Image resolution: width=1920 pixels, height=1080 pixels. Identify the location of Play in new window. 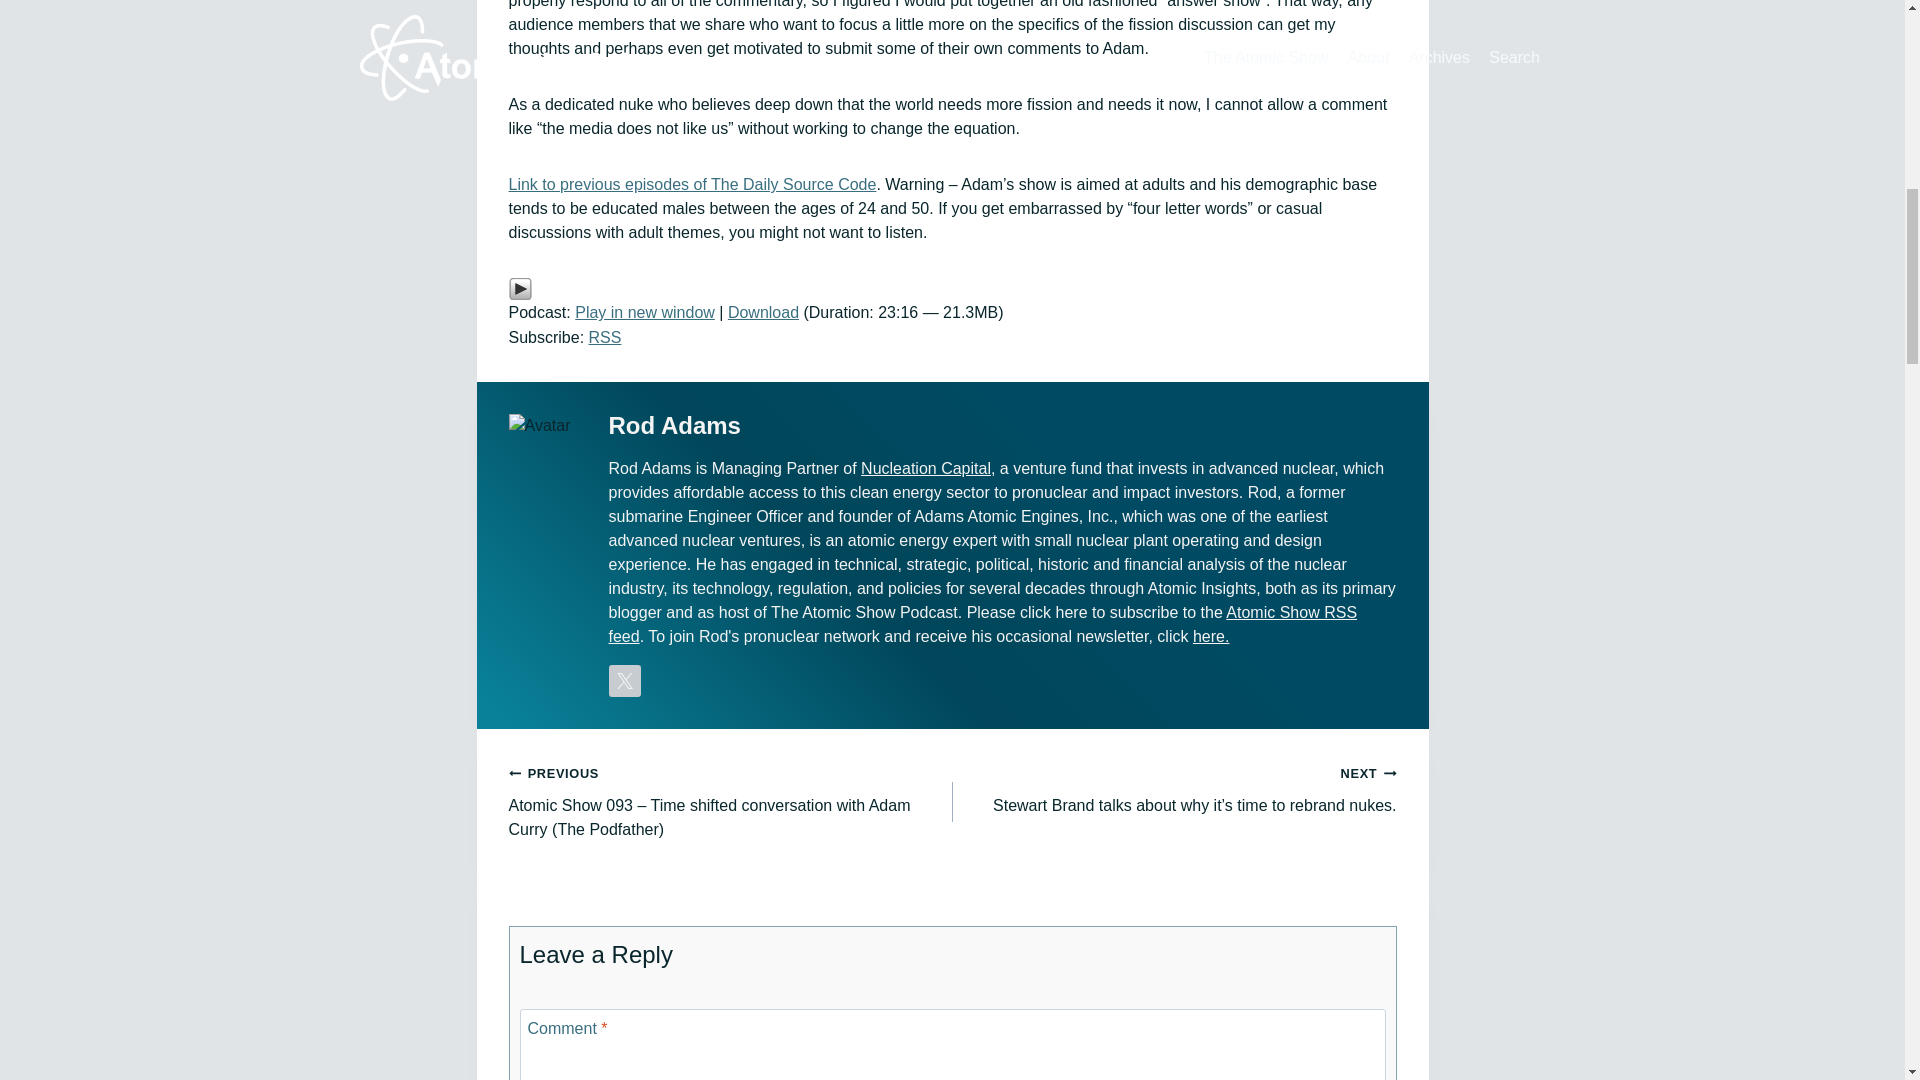
(644, 312).